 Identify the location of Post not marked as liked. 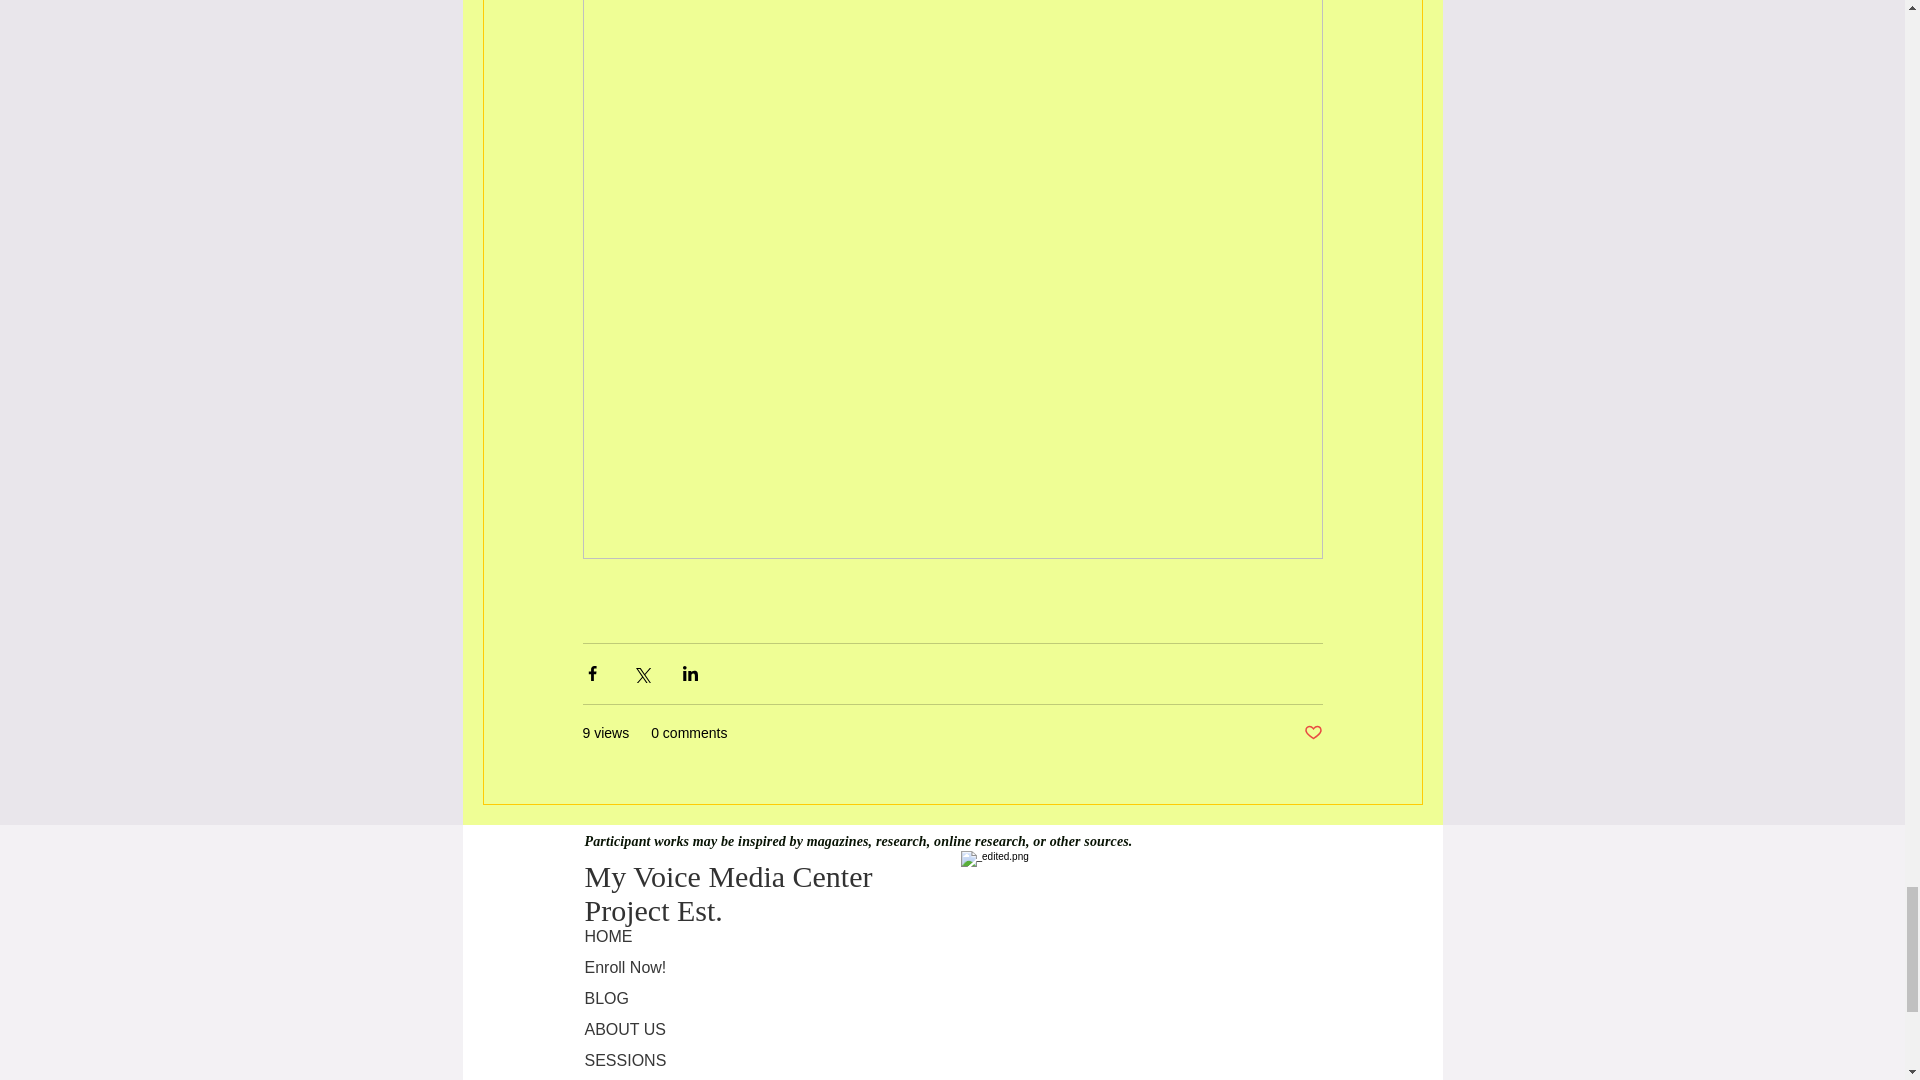
(1312, 733).